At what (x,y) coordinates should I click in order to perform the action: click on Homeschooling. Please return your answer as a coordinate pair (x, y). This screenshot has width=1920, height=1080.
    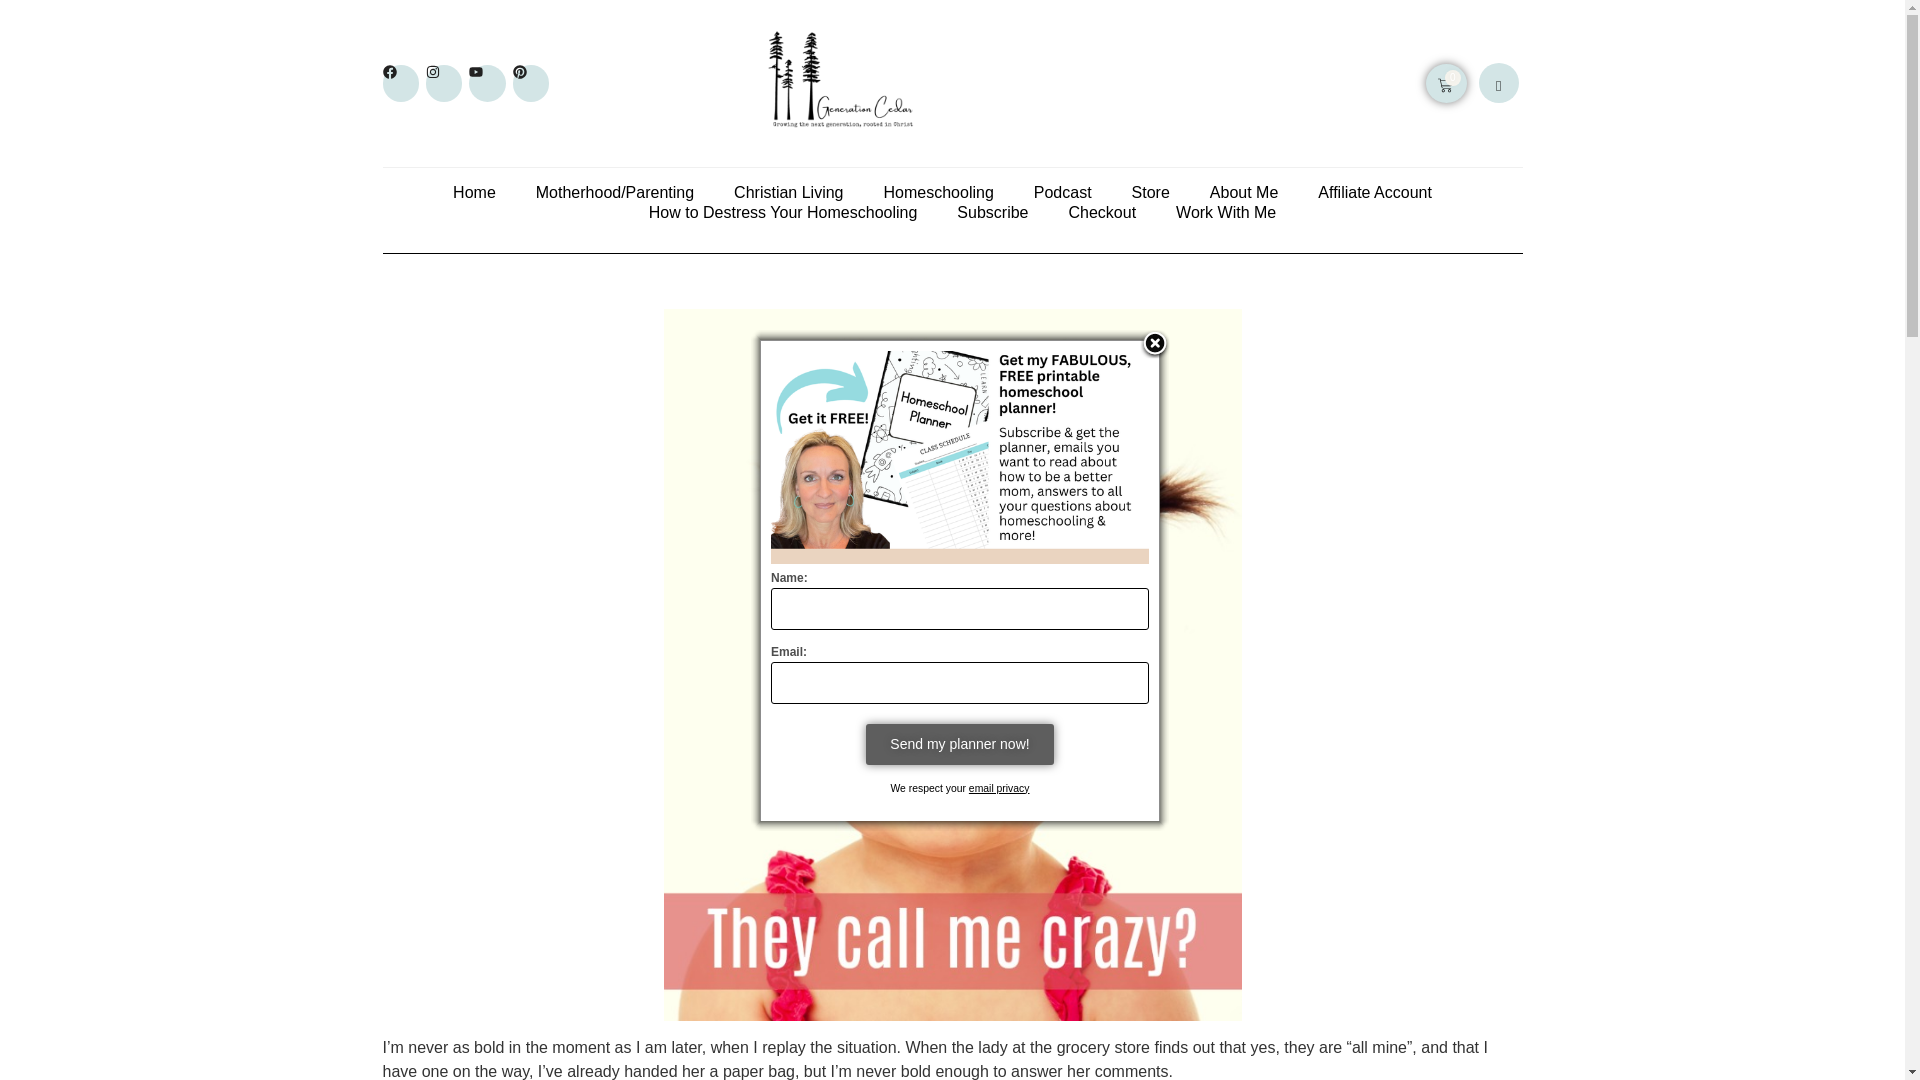
    Looking at the image, I should click on (938, 192).